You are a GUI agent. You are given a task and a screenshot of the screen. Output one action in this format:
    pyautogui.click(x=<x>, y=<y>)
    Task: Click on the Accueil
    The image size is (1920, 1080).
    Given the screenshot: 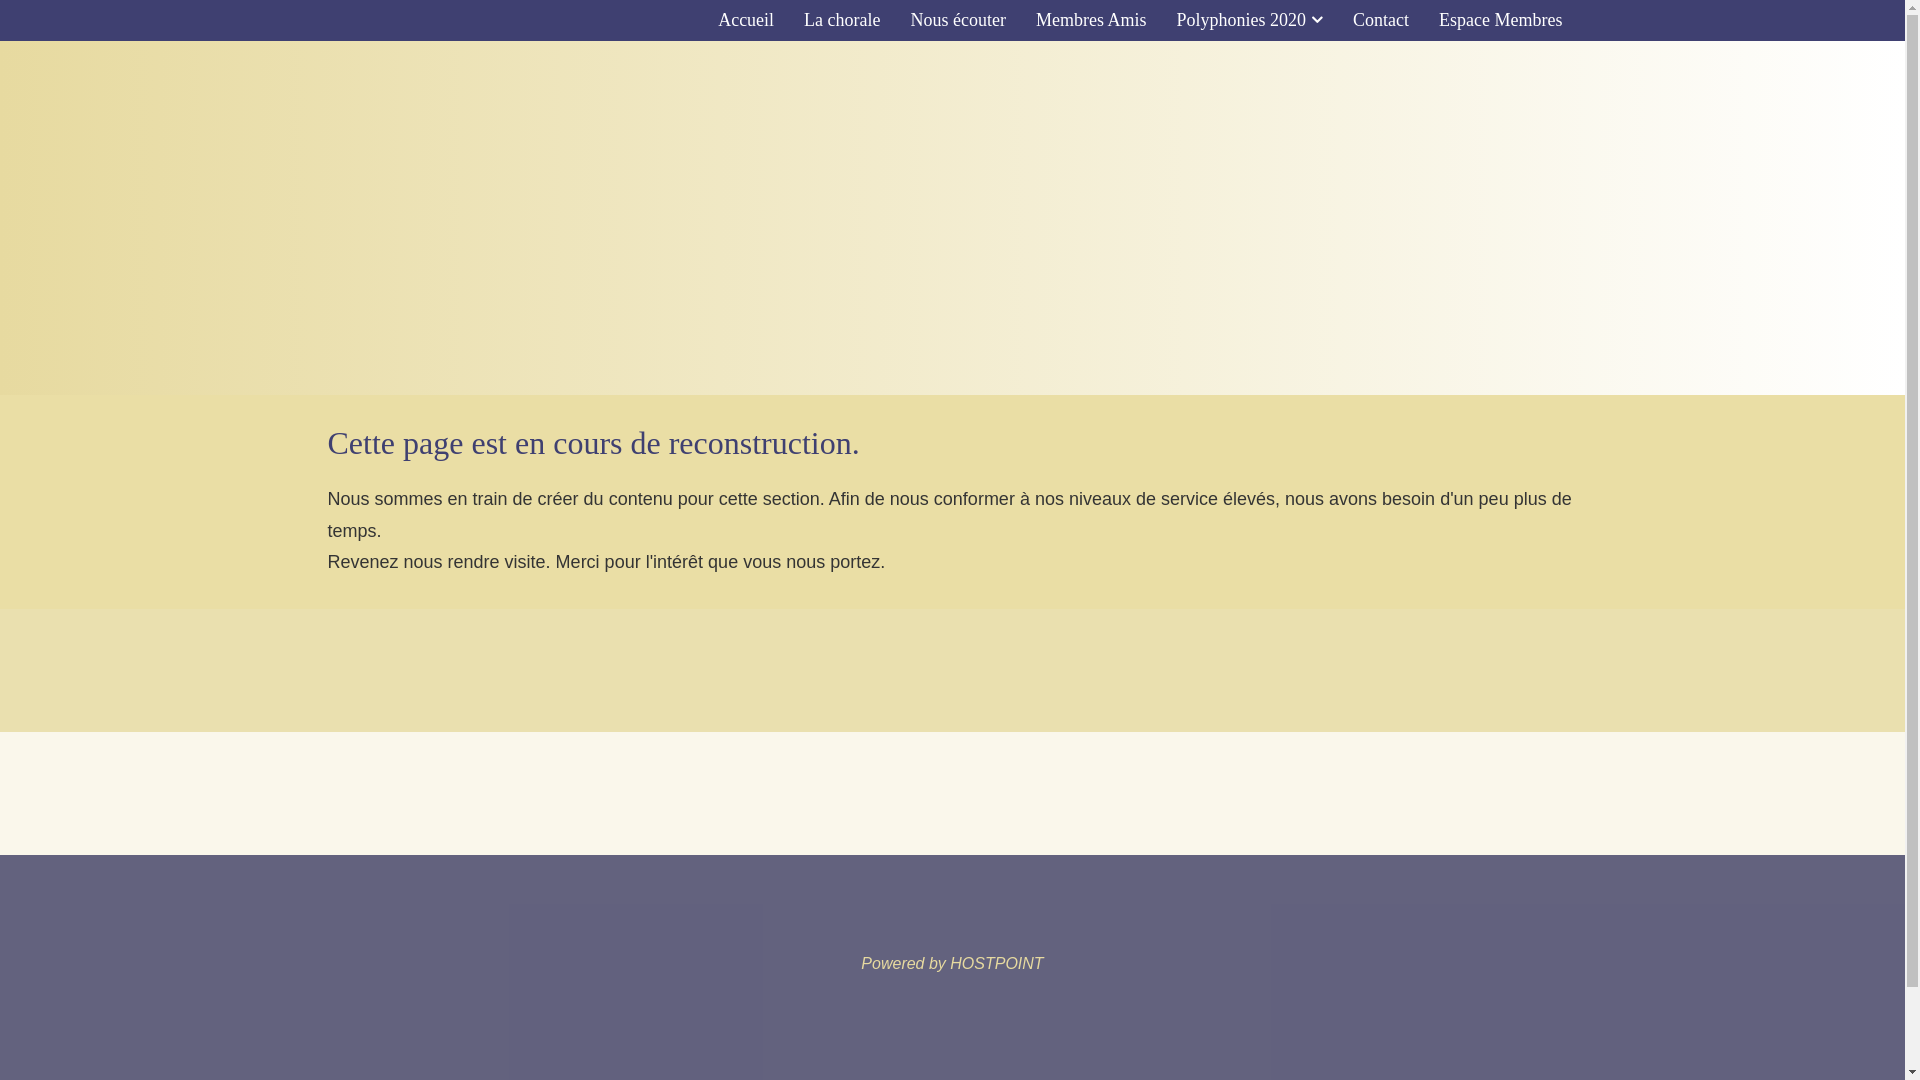 What is the action you would take?
    pyautogui.click(x=746, y=20)
    